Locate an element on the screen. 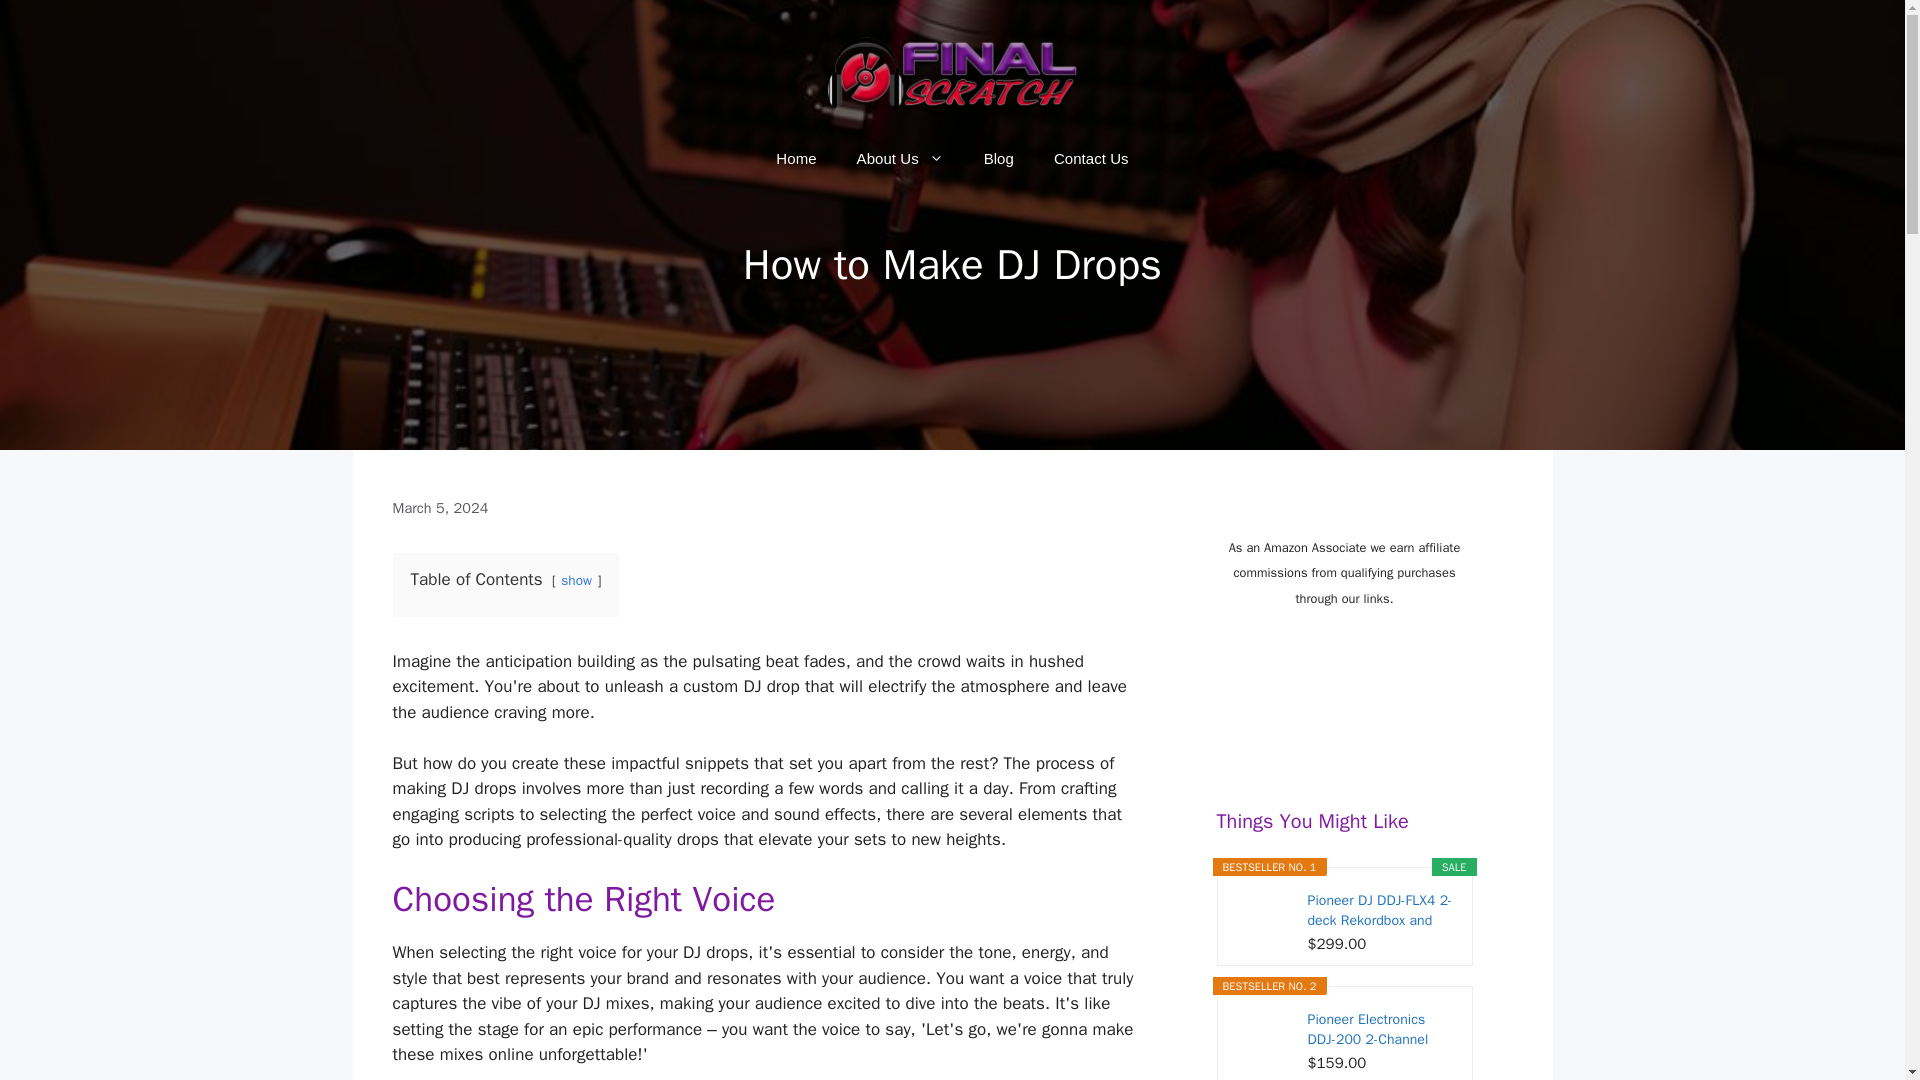  Blog is located at coordinates (998, 158).